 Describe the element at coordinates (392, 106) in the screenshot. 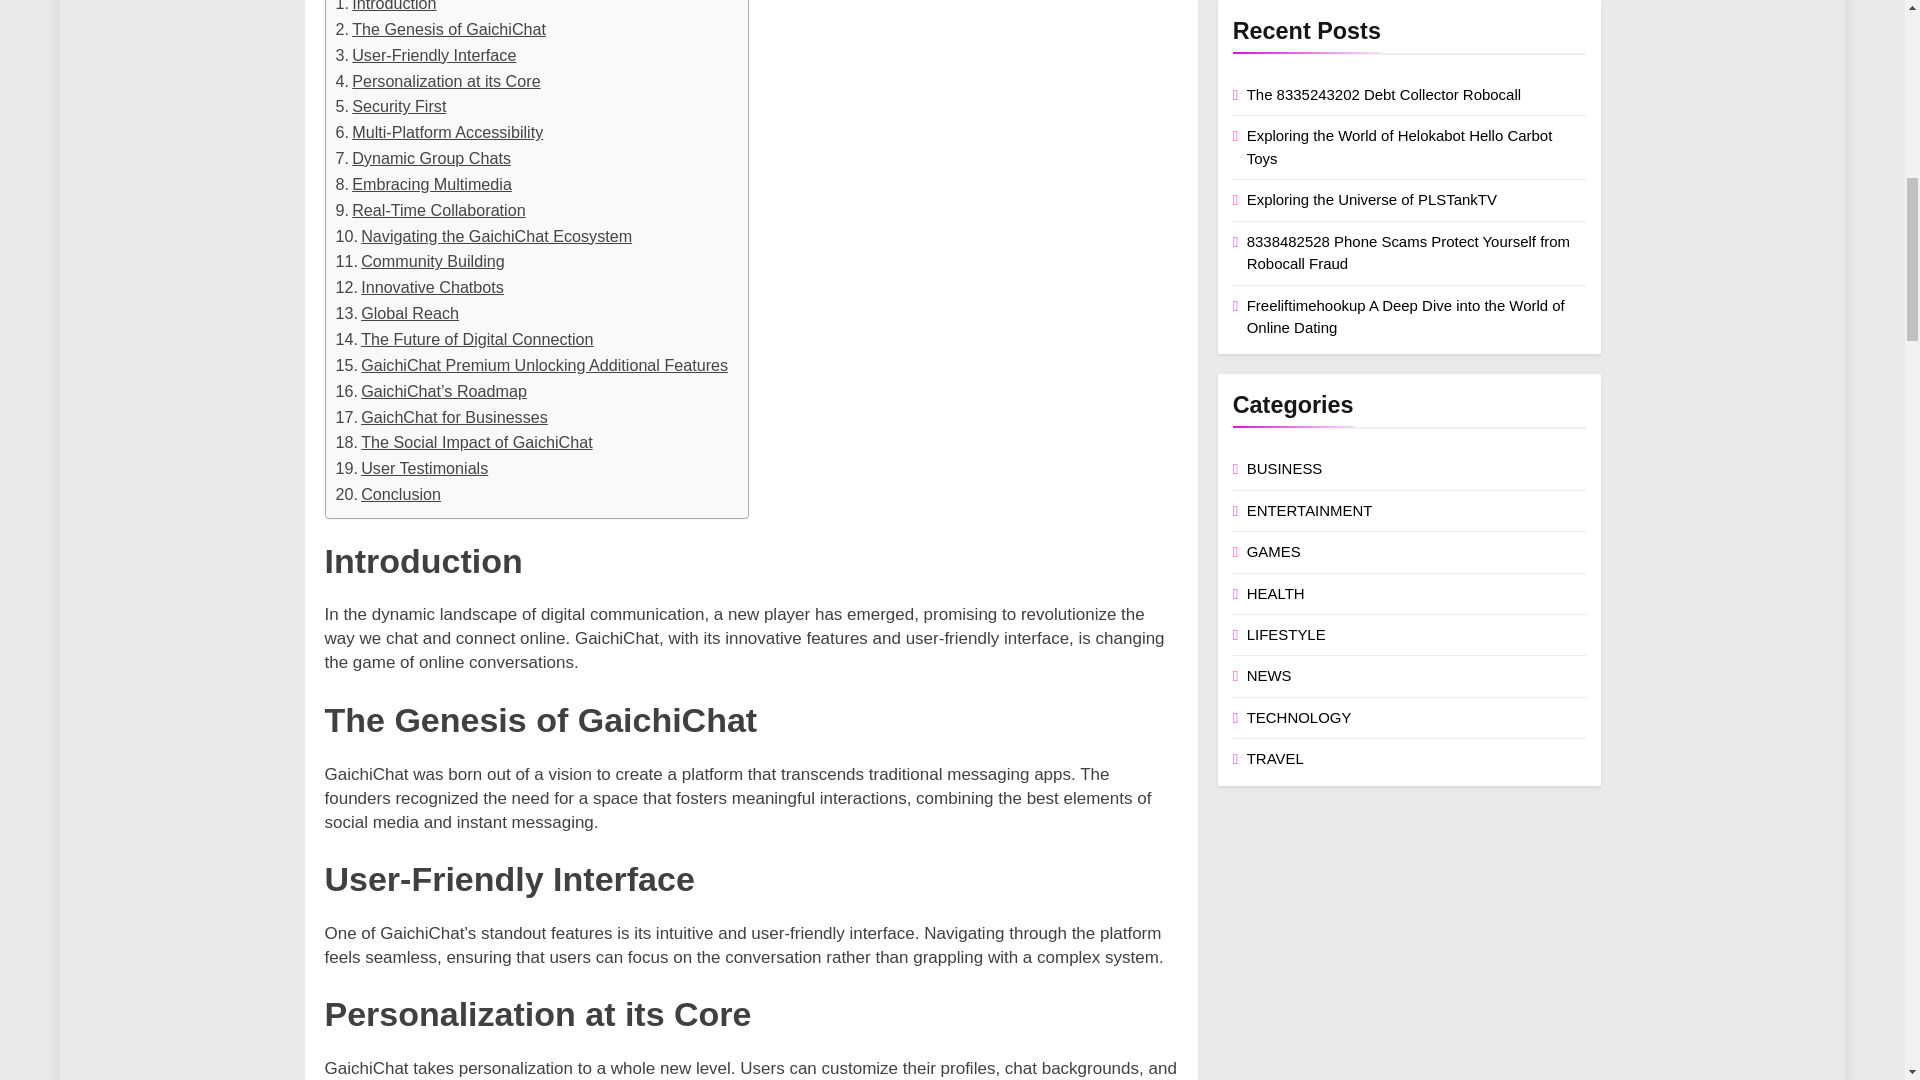

I see `Security First` at that location.